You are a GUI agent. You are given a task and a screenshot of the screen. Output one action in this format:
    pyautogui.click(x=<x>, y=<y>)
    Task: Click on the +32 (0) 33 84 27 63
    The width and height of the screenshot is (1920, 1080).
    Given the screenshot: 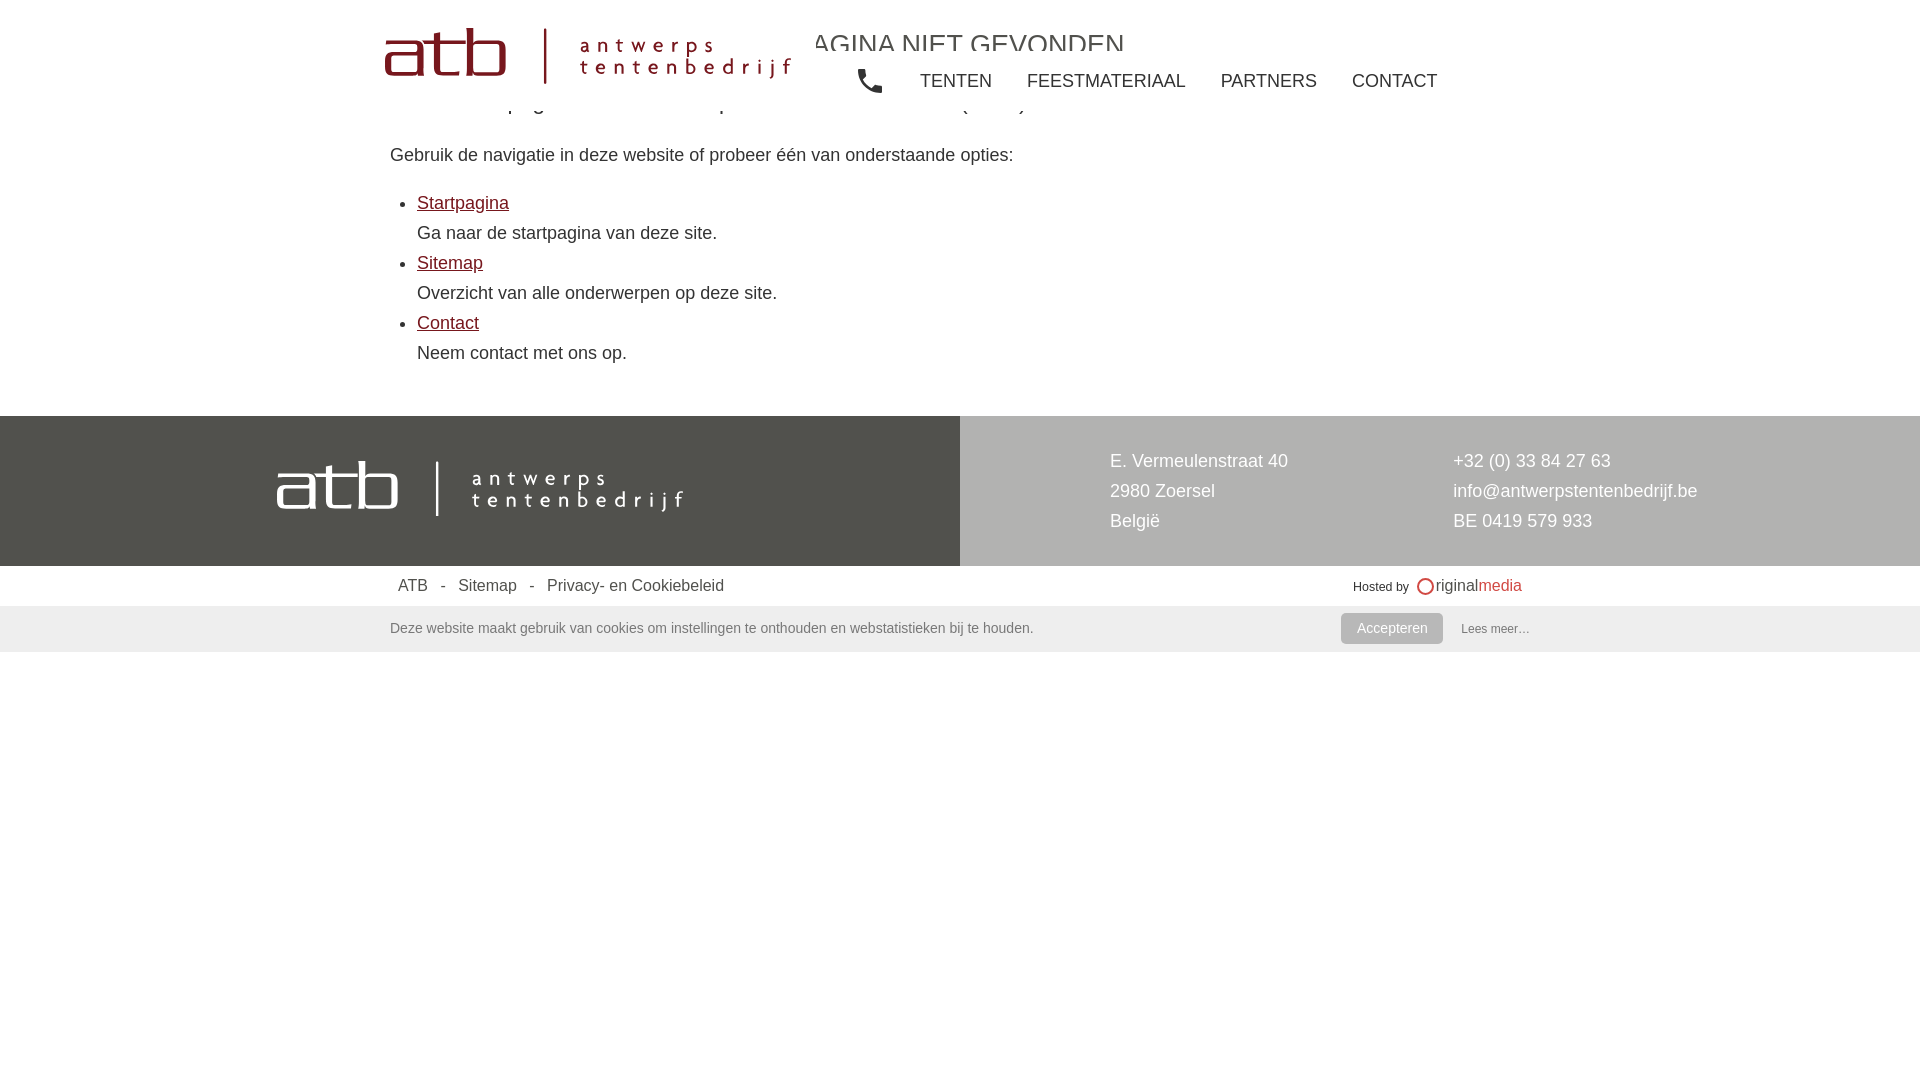 What is the action you would take?
    pyautogui.click(x=1532, y=460)
    